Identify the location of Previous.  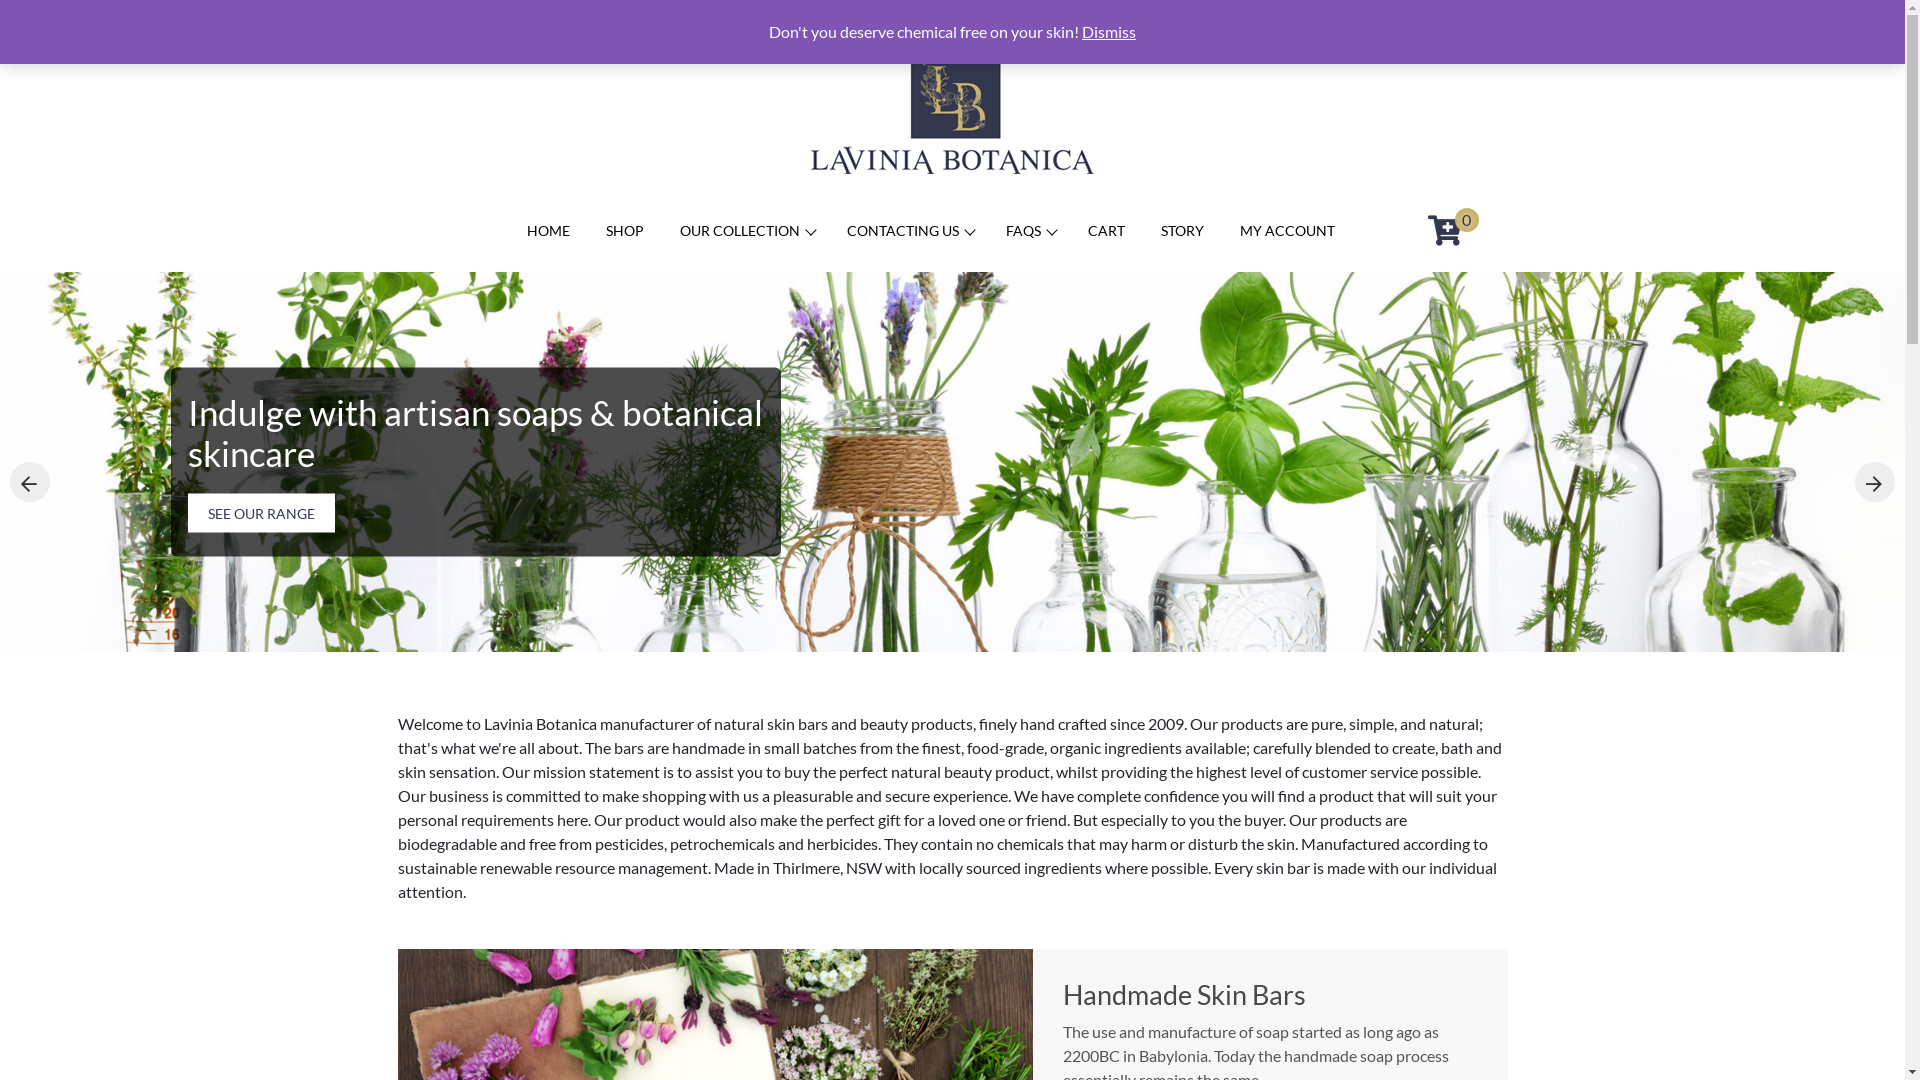
(30, 482).